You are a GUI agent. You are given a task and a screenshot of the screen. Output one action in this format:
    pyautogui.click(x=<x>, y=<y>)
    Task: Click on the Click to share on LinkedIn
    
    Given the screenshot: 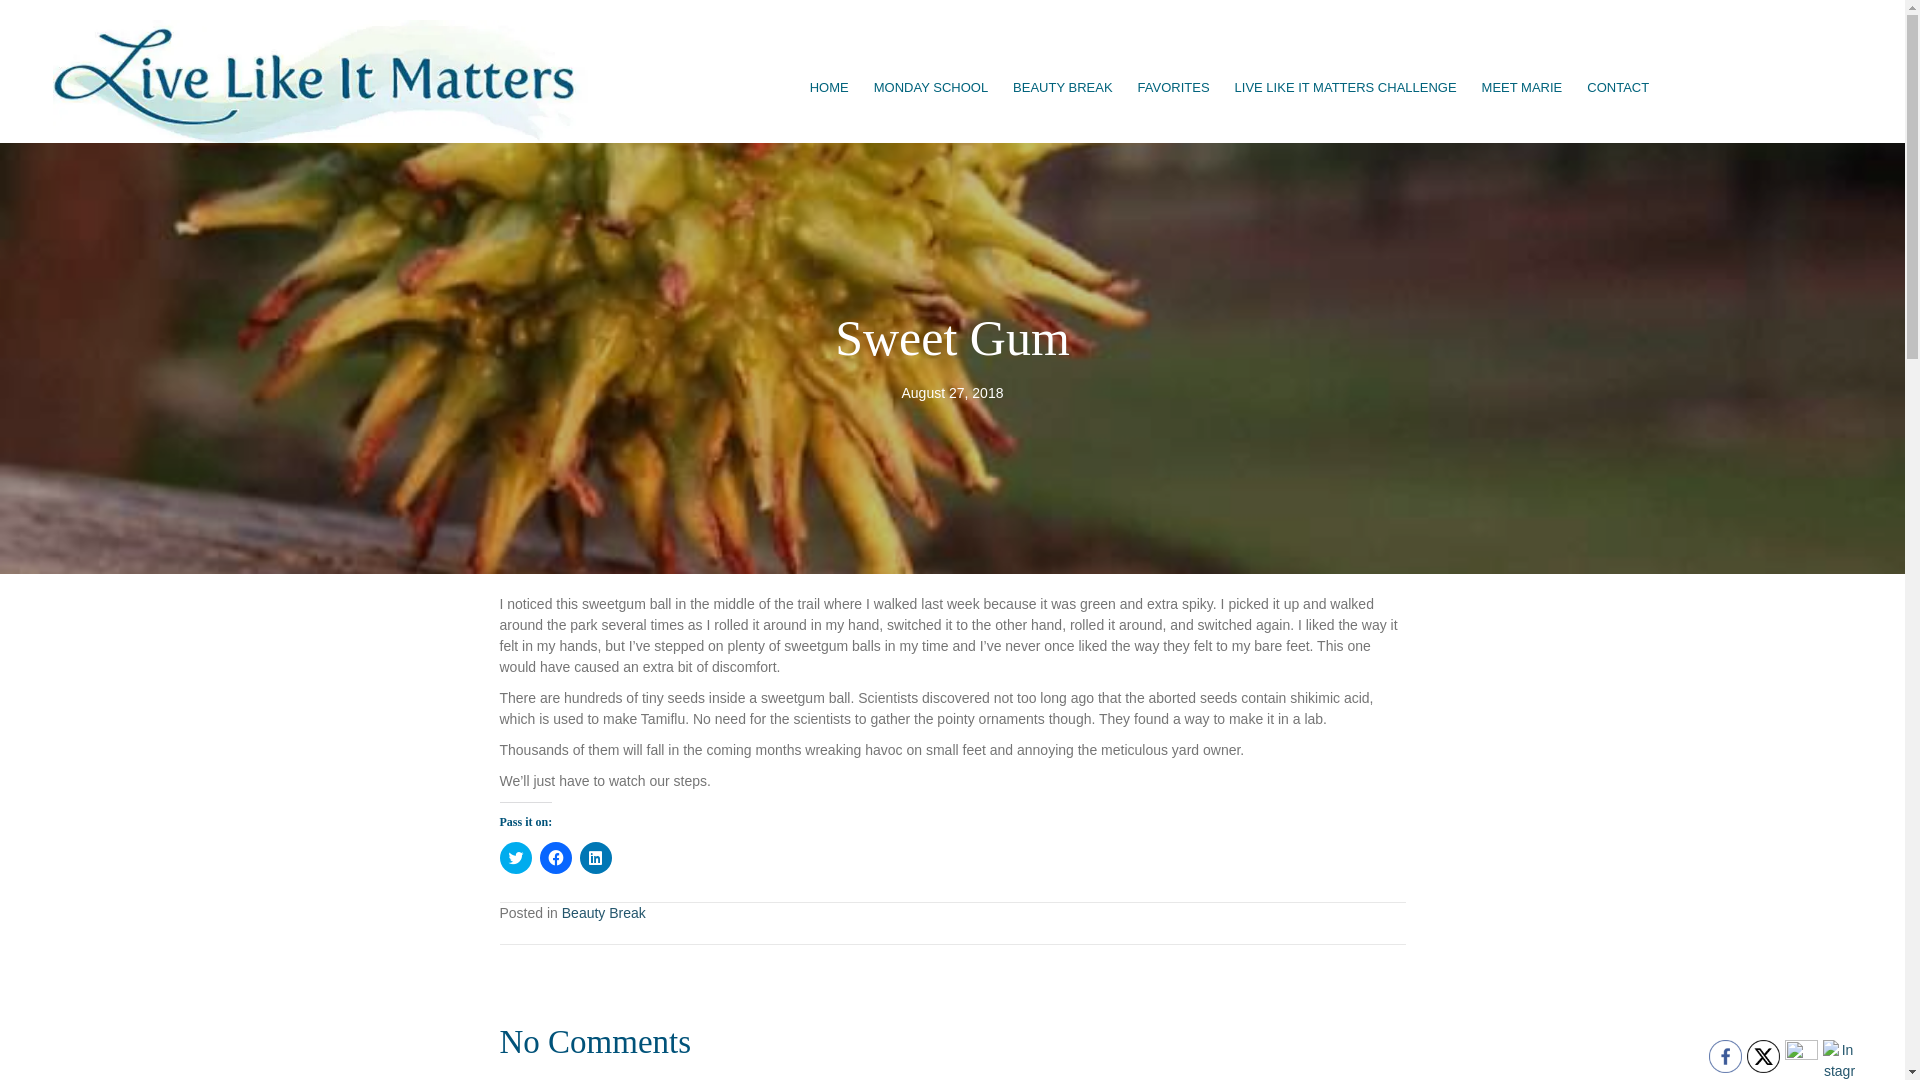 What is the action you would take?
    pyautogui.click(x=596, y=858)
    